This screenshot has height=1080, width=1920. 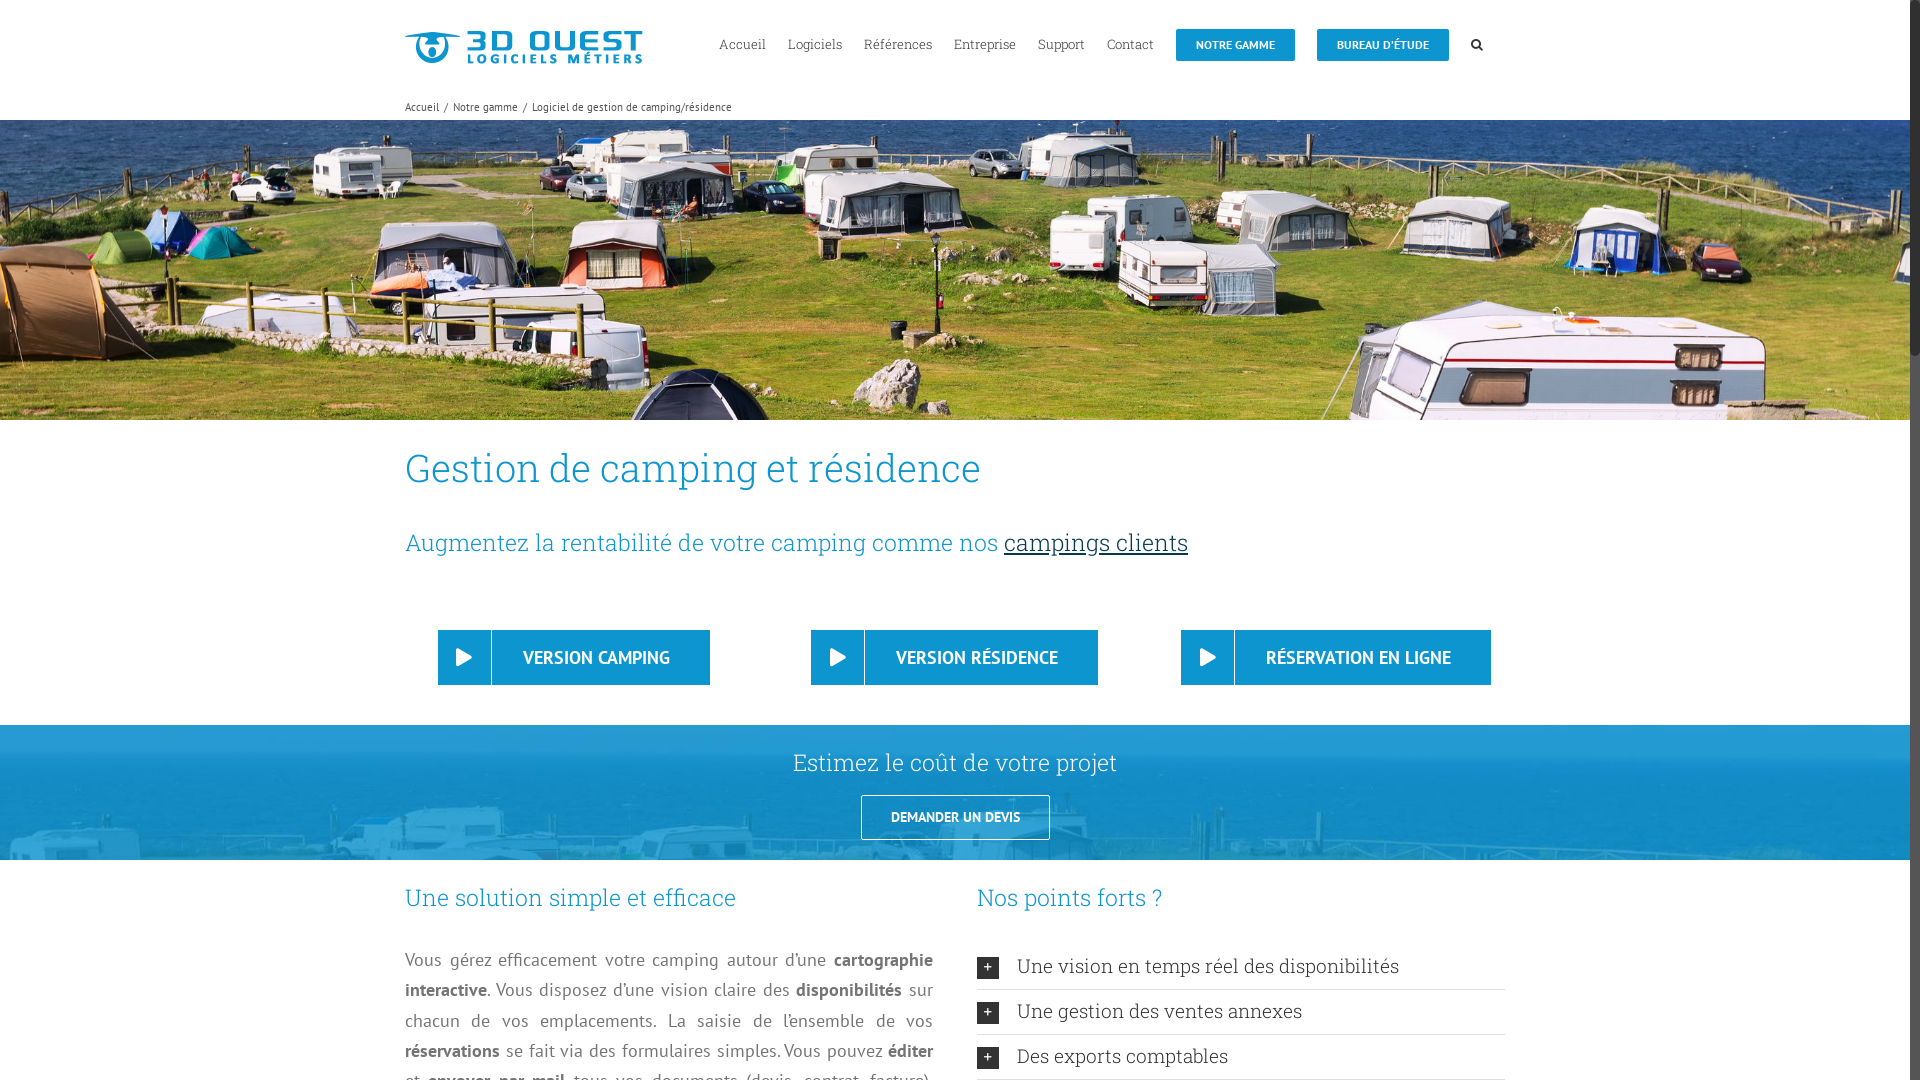 I want to click on Accueil, so click(x=422, y=107).